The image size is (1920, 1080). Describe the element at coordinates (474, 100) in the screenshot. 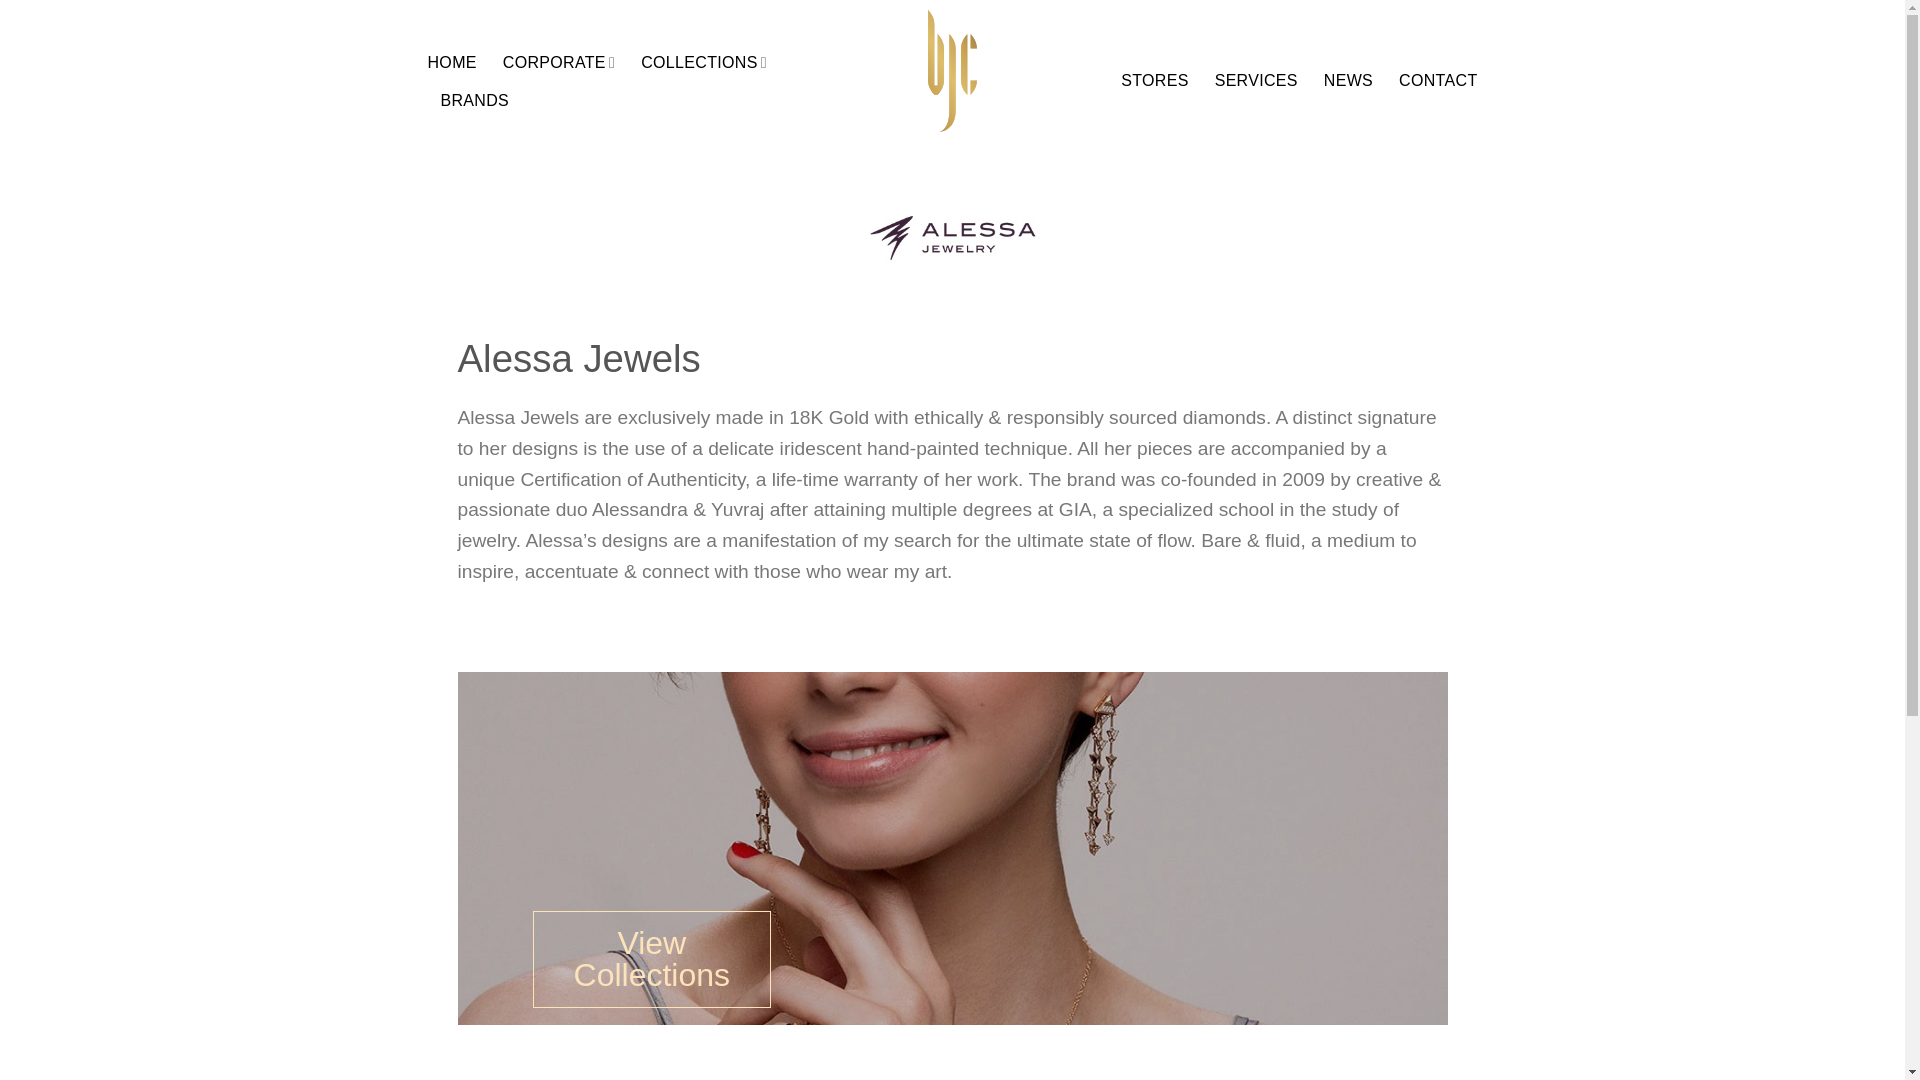

I see `BRANDS` at that location.